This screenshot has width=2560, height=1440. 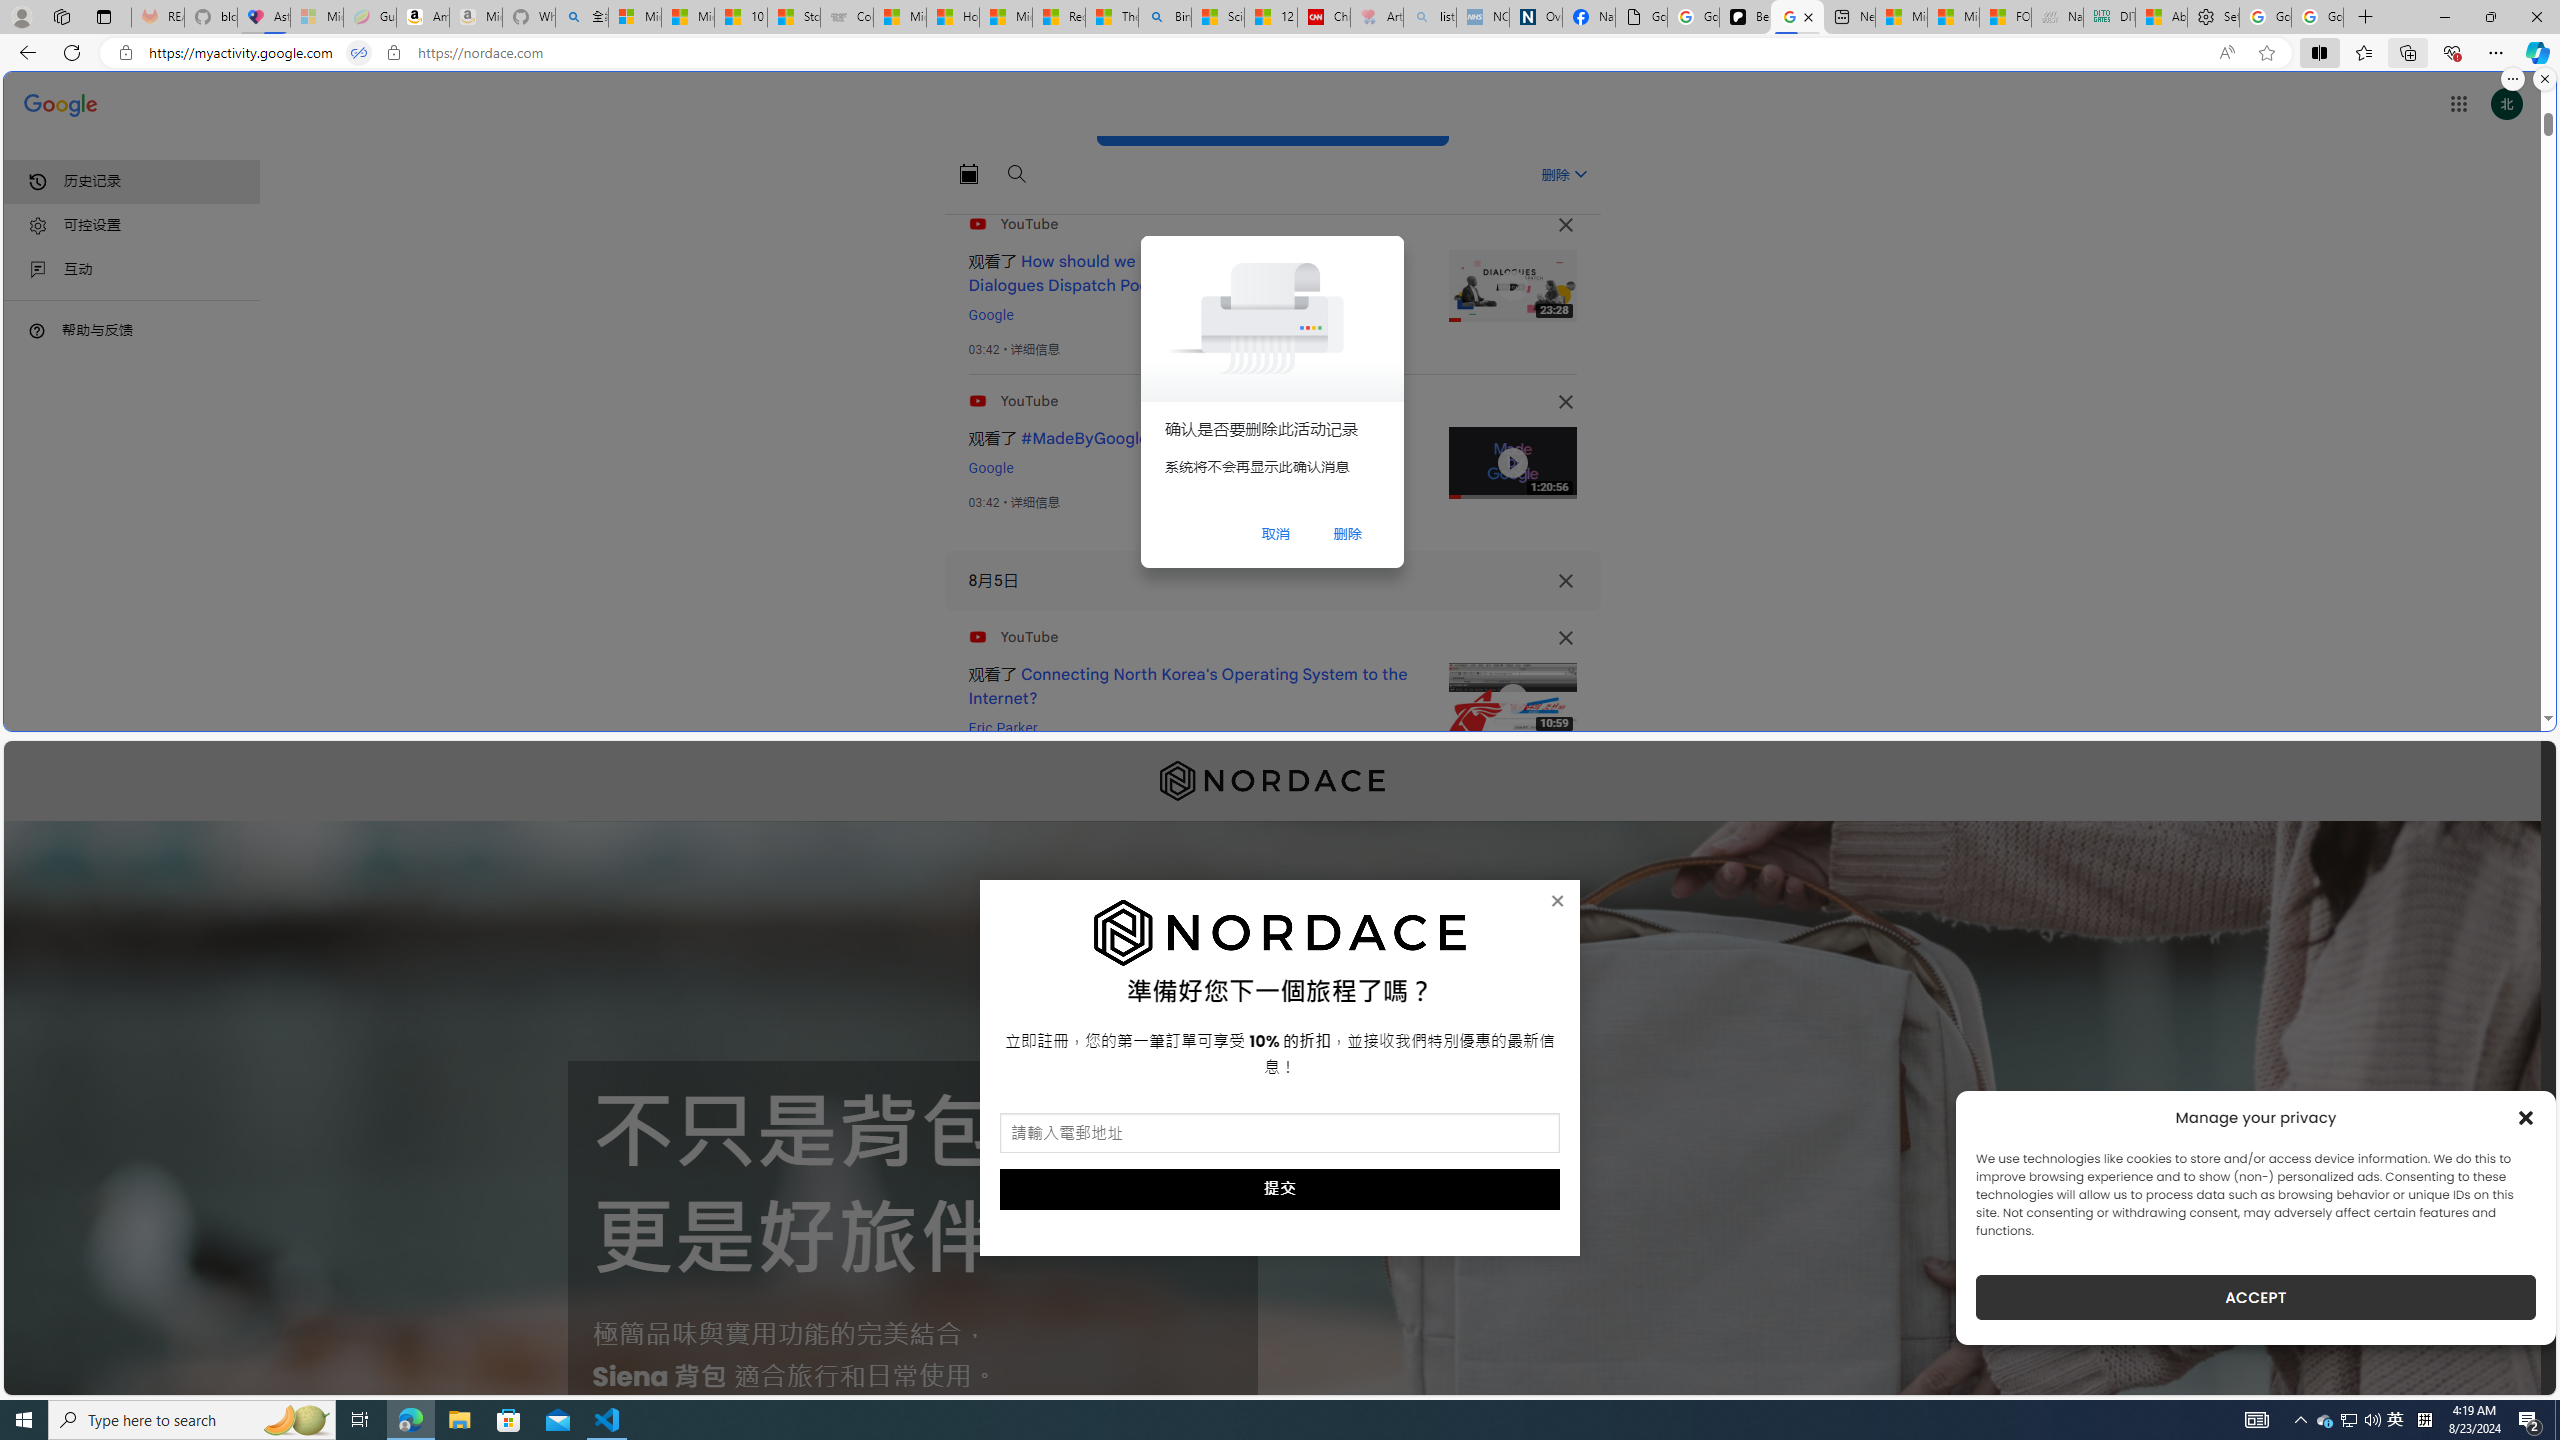 I want to click on To get missing image descriptions, open the context menu., so click(x=1280, y=934).